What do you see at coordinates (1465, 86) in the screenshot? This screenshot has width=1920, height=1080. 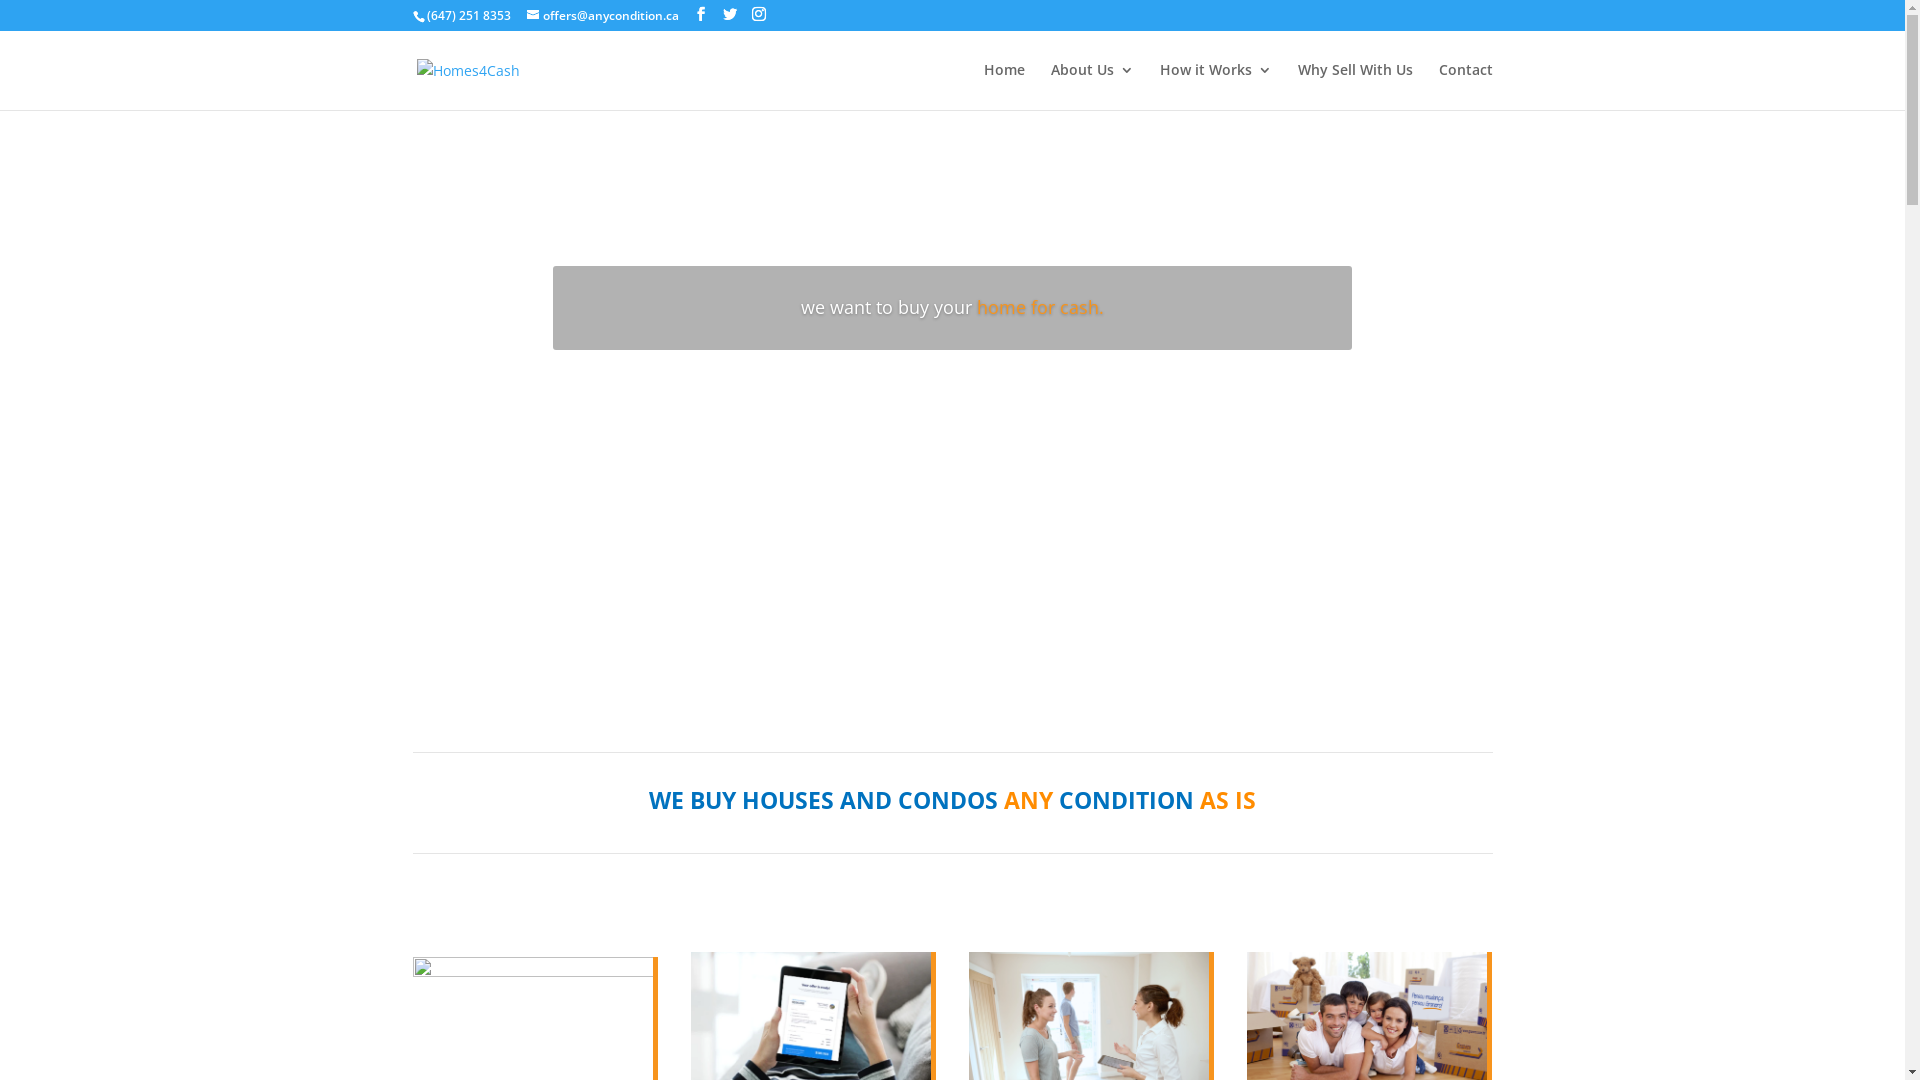 I see `Contact` at bounding box center [1465, 86].